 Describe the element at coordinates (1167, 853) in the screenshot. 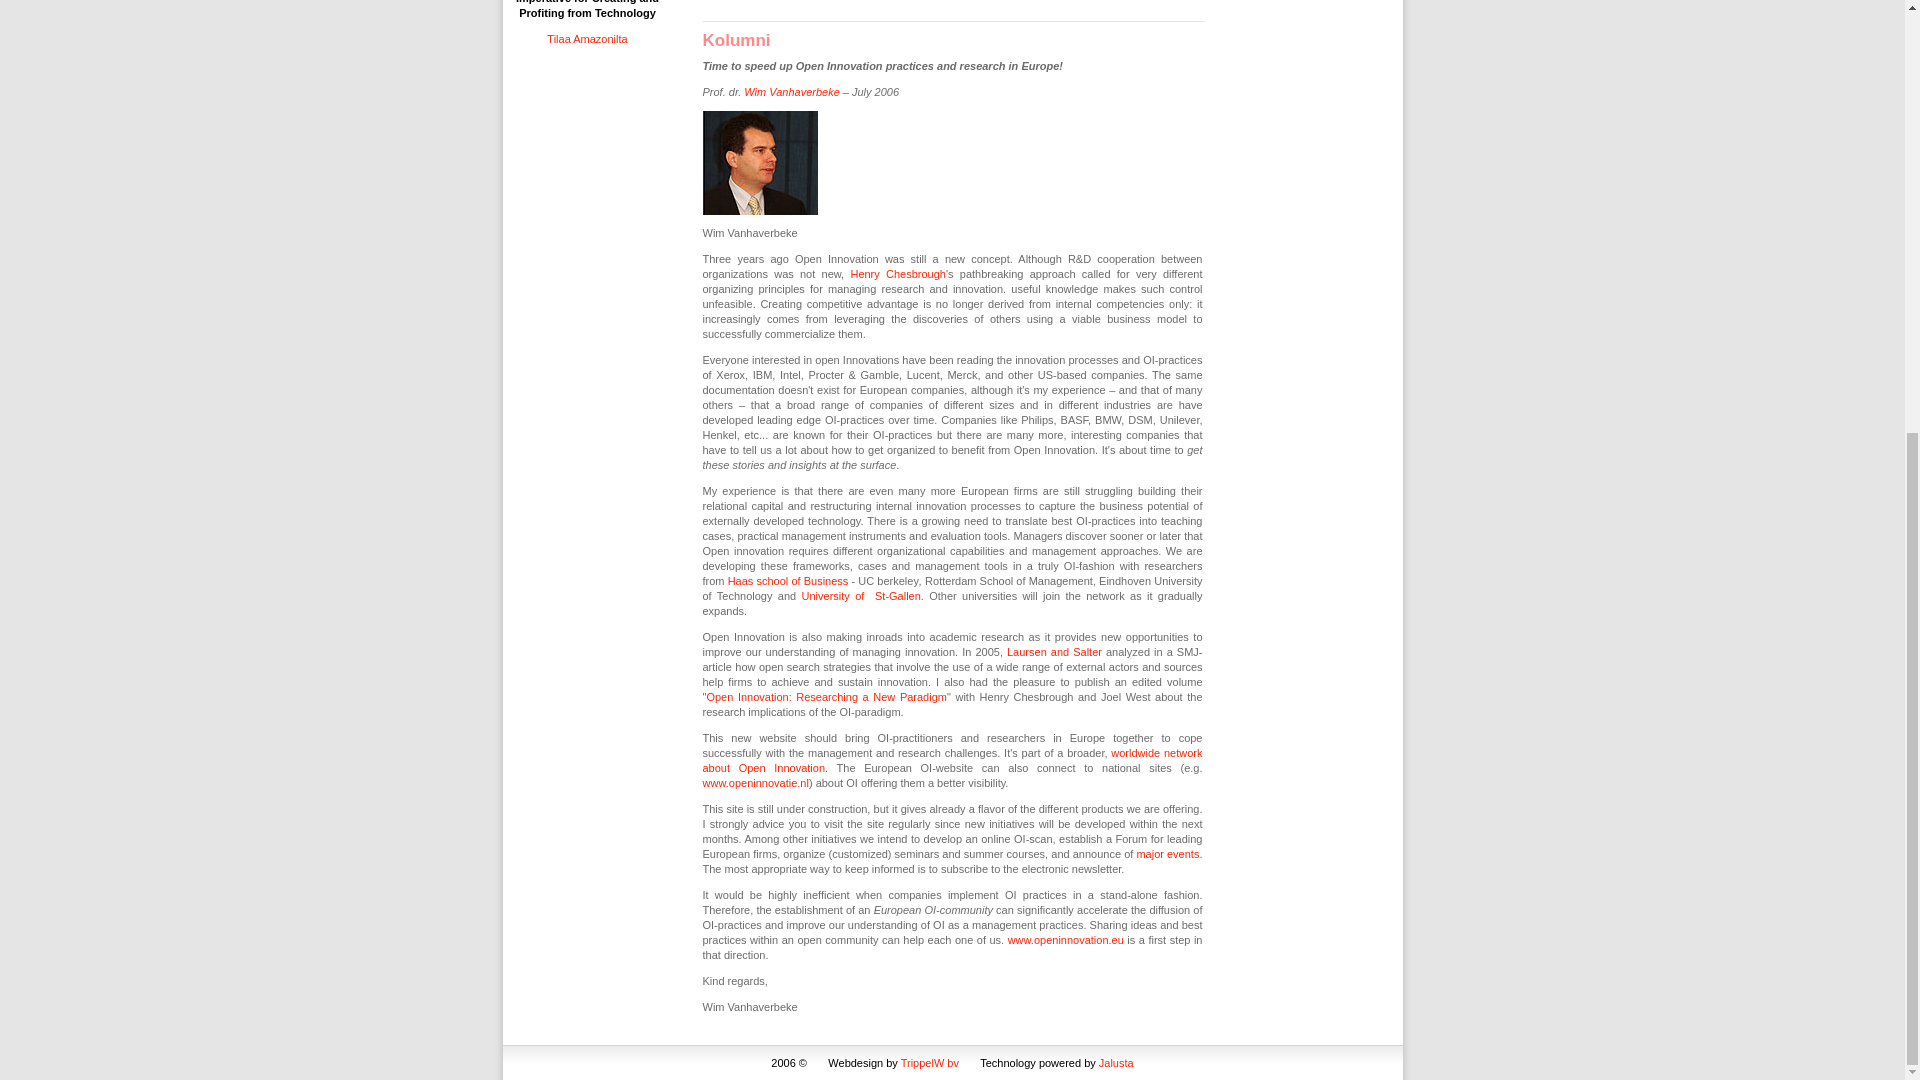

I see `major events` at that location.